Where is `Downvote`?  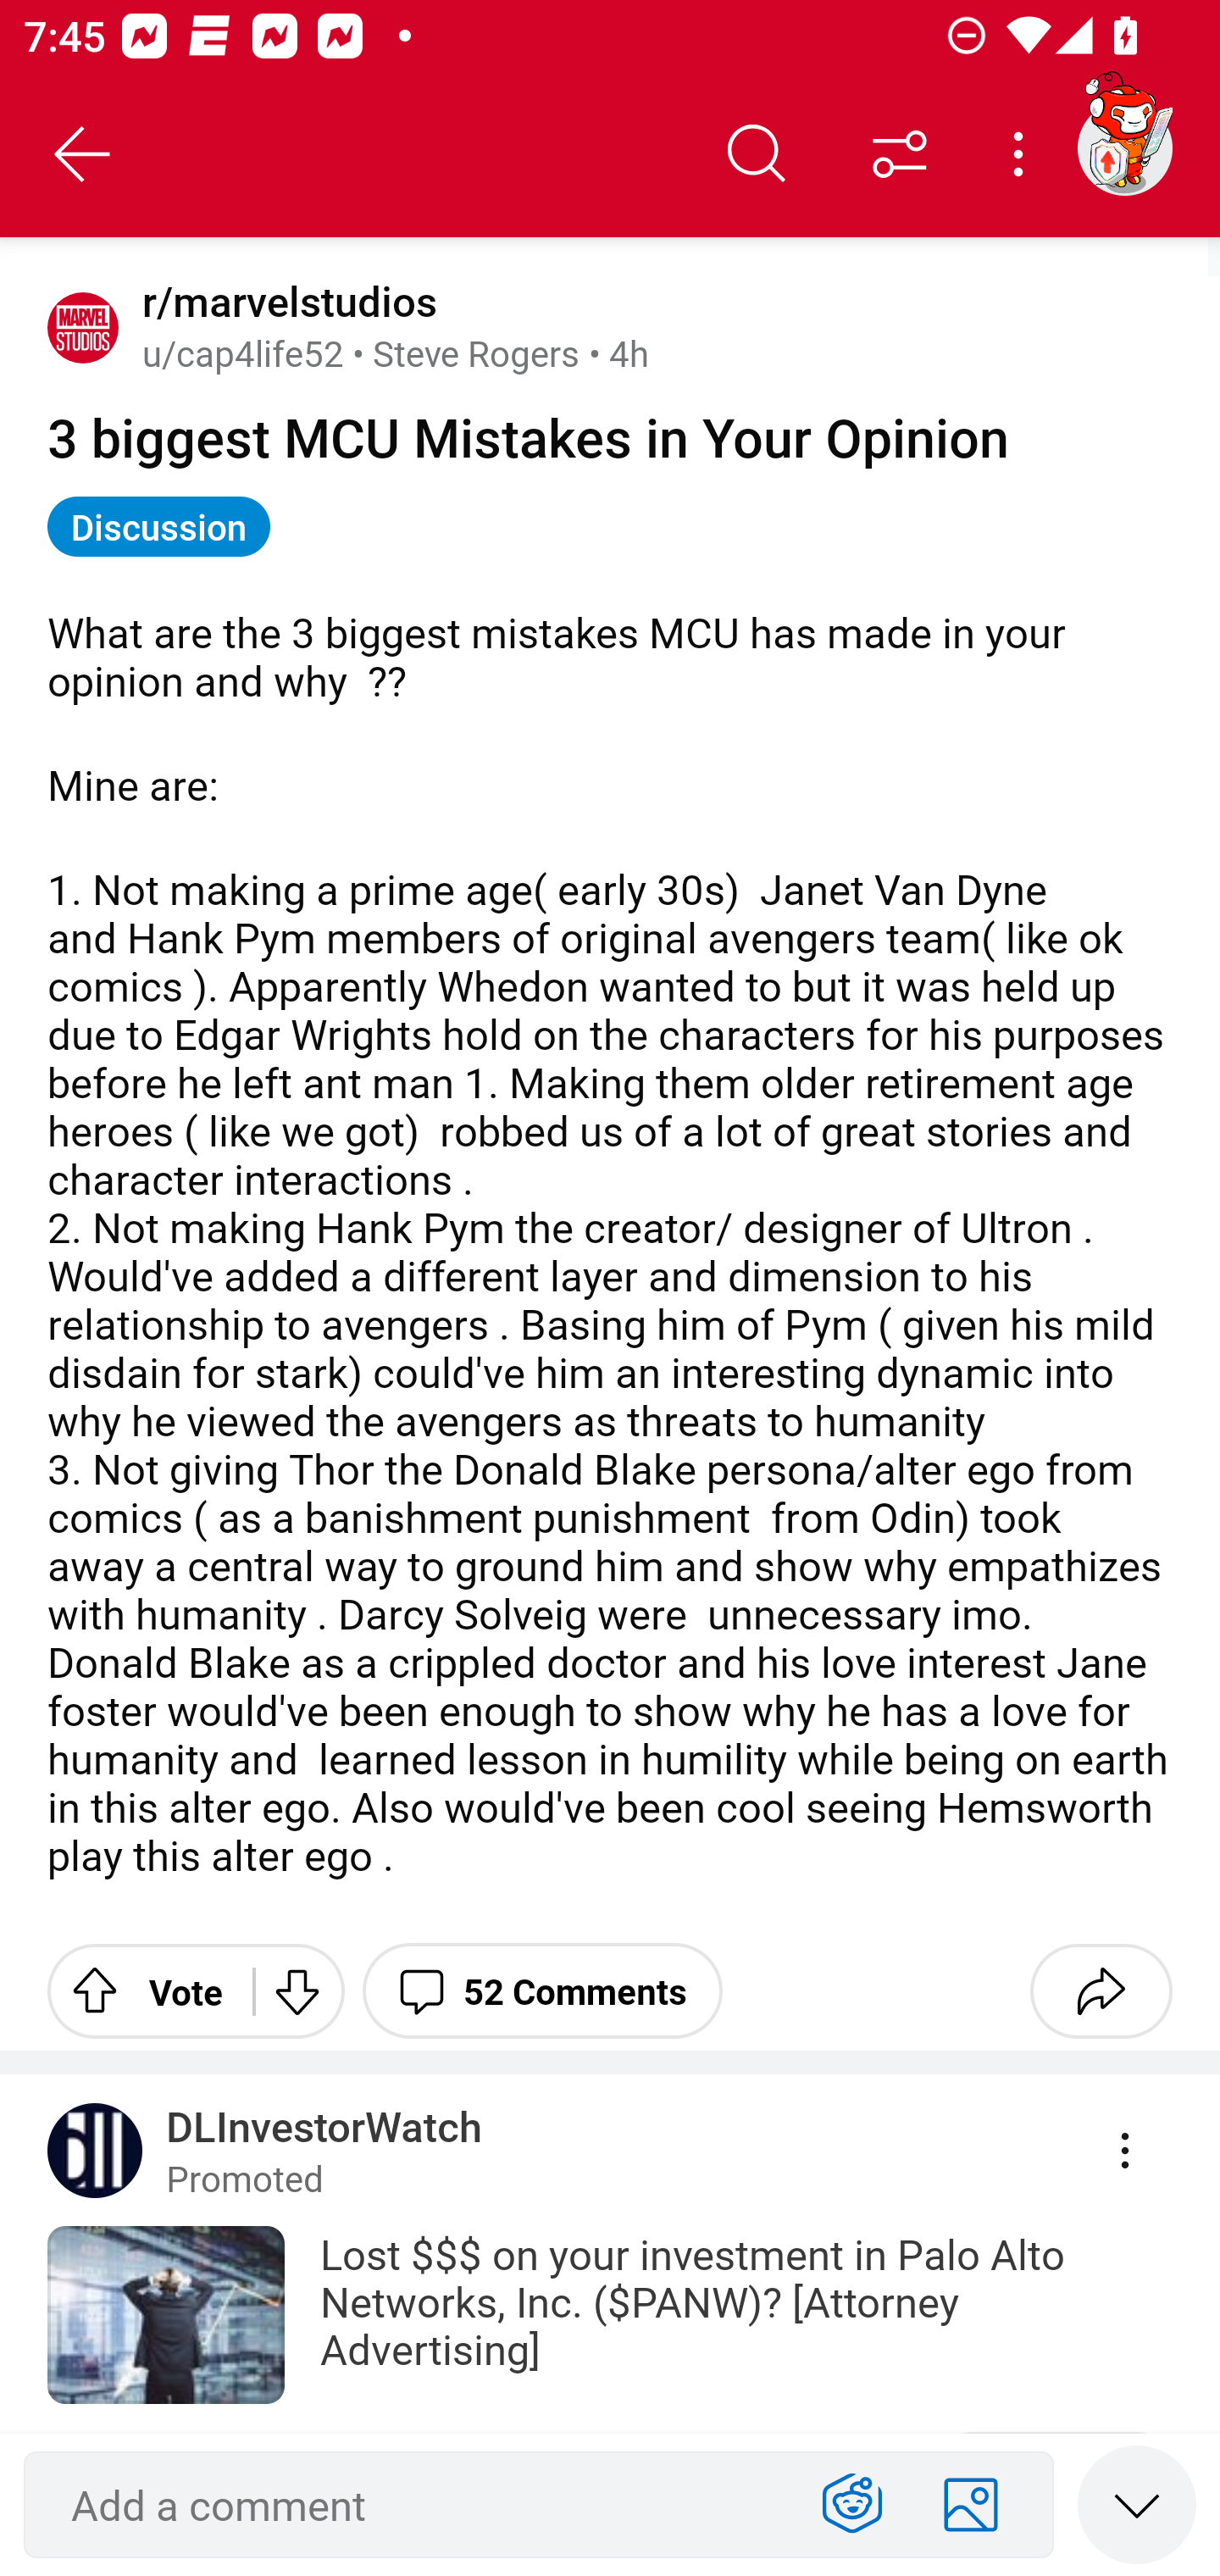
Downvote is located at coordinates (295, 1991).